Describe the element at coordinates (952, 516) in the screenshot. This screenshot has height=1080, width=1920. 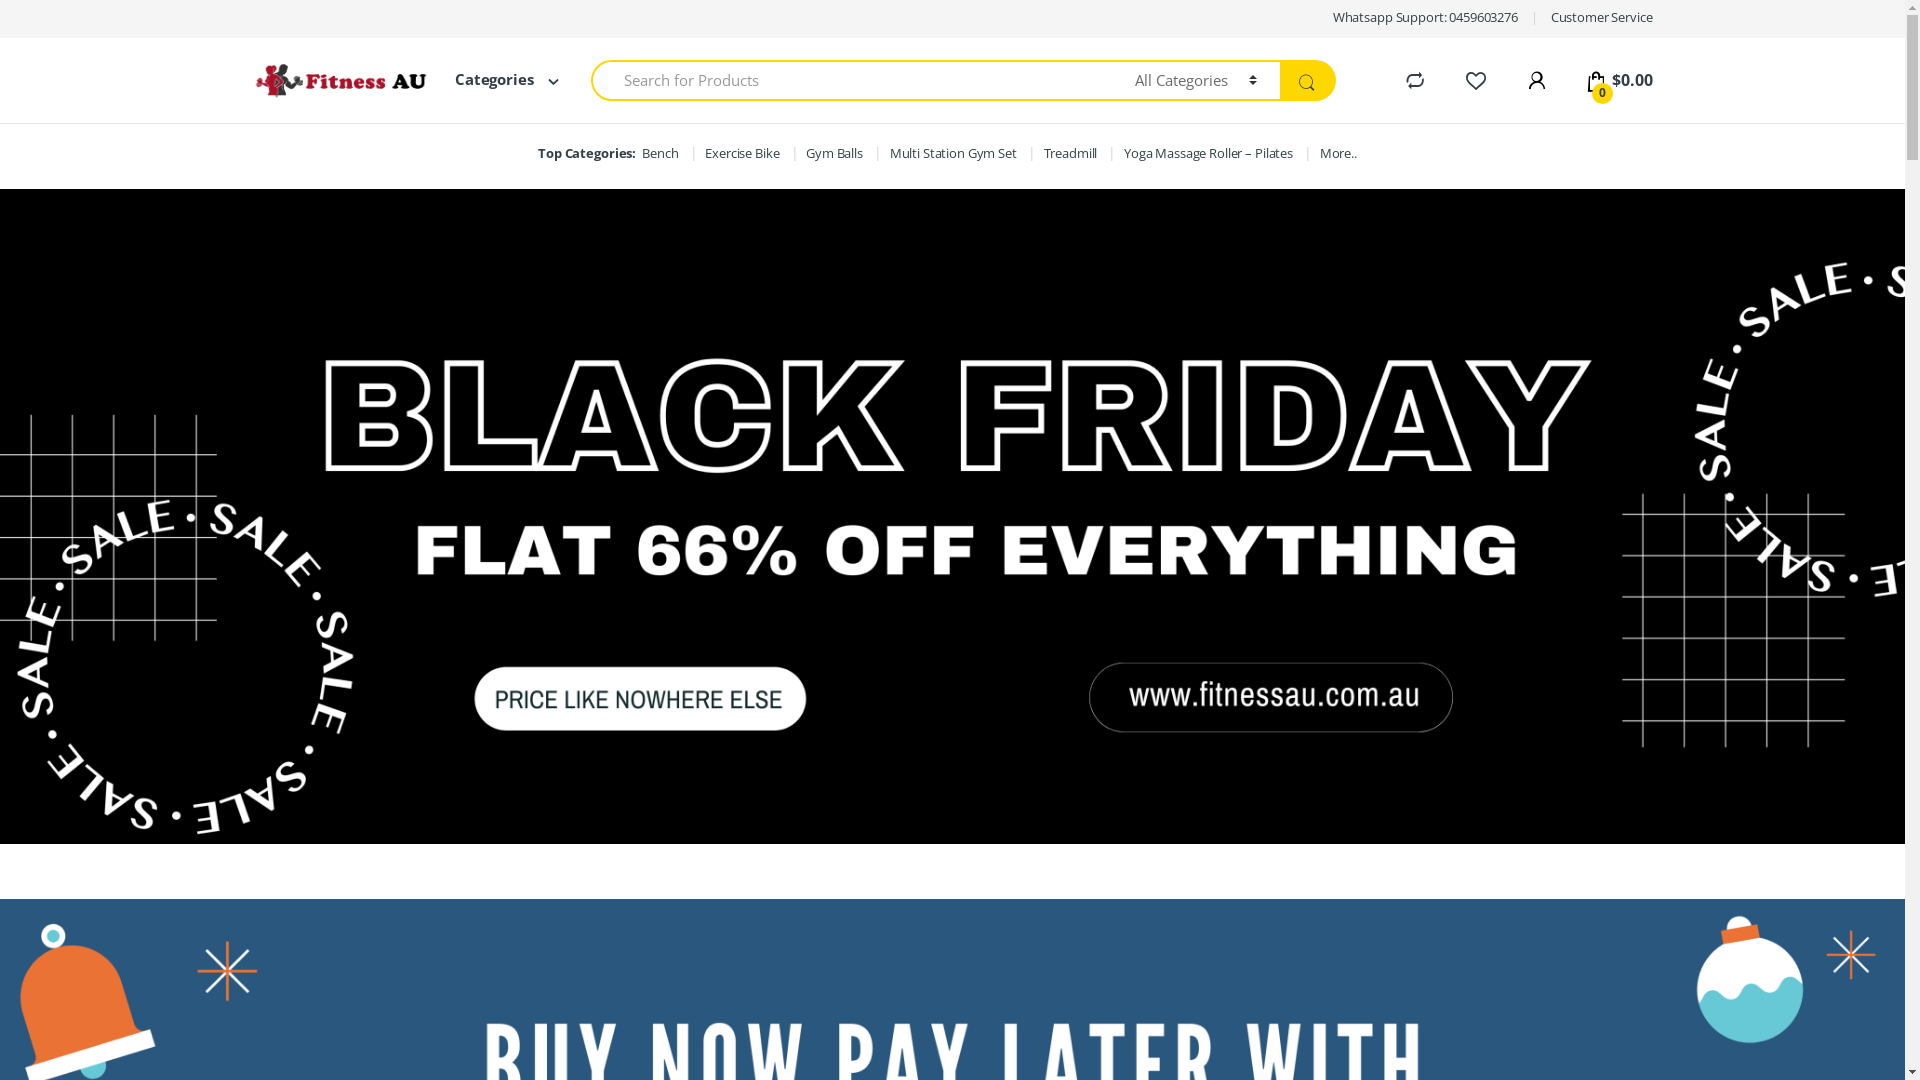
I see `fitn` at that location.